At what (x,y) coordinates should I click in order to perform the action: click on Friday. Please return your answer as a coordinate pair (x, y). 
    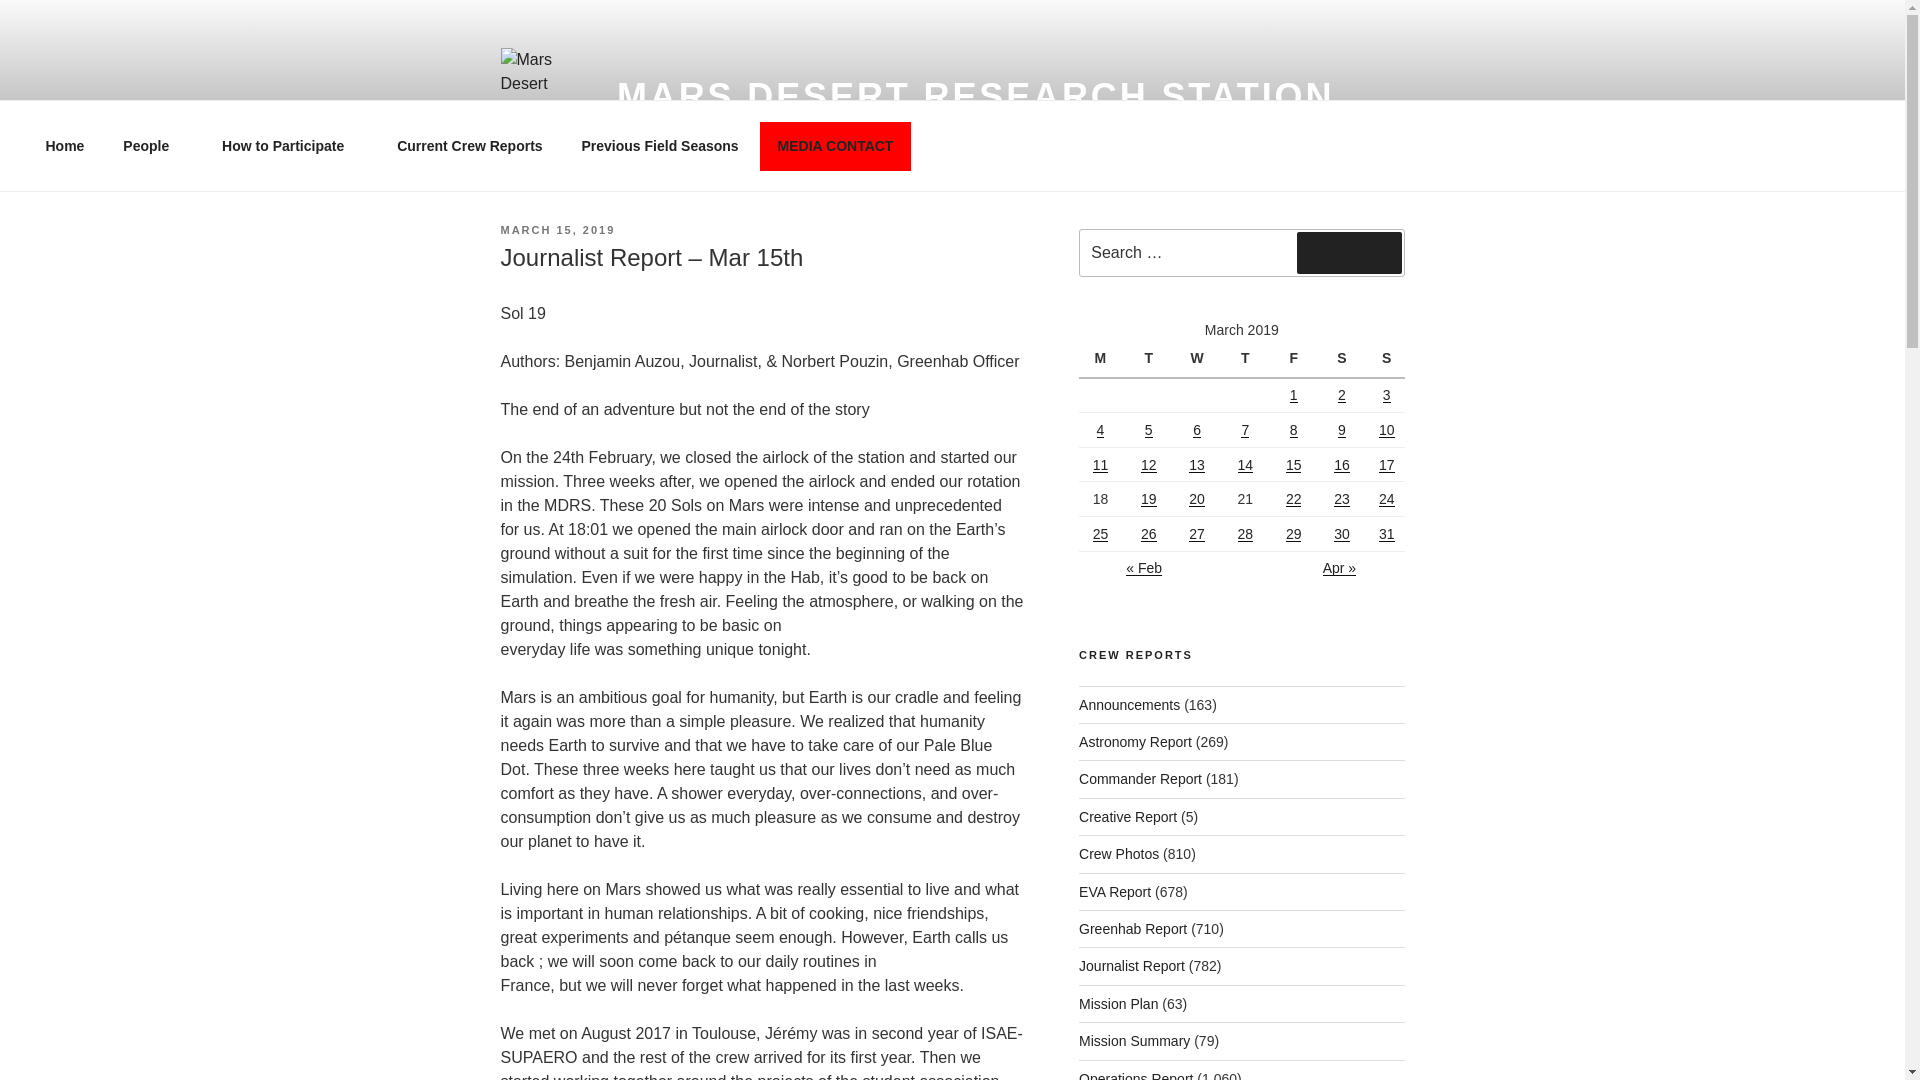
    Looking at the image, I should click on (1296, 360).